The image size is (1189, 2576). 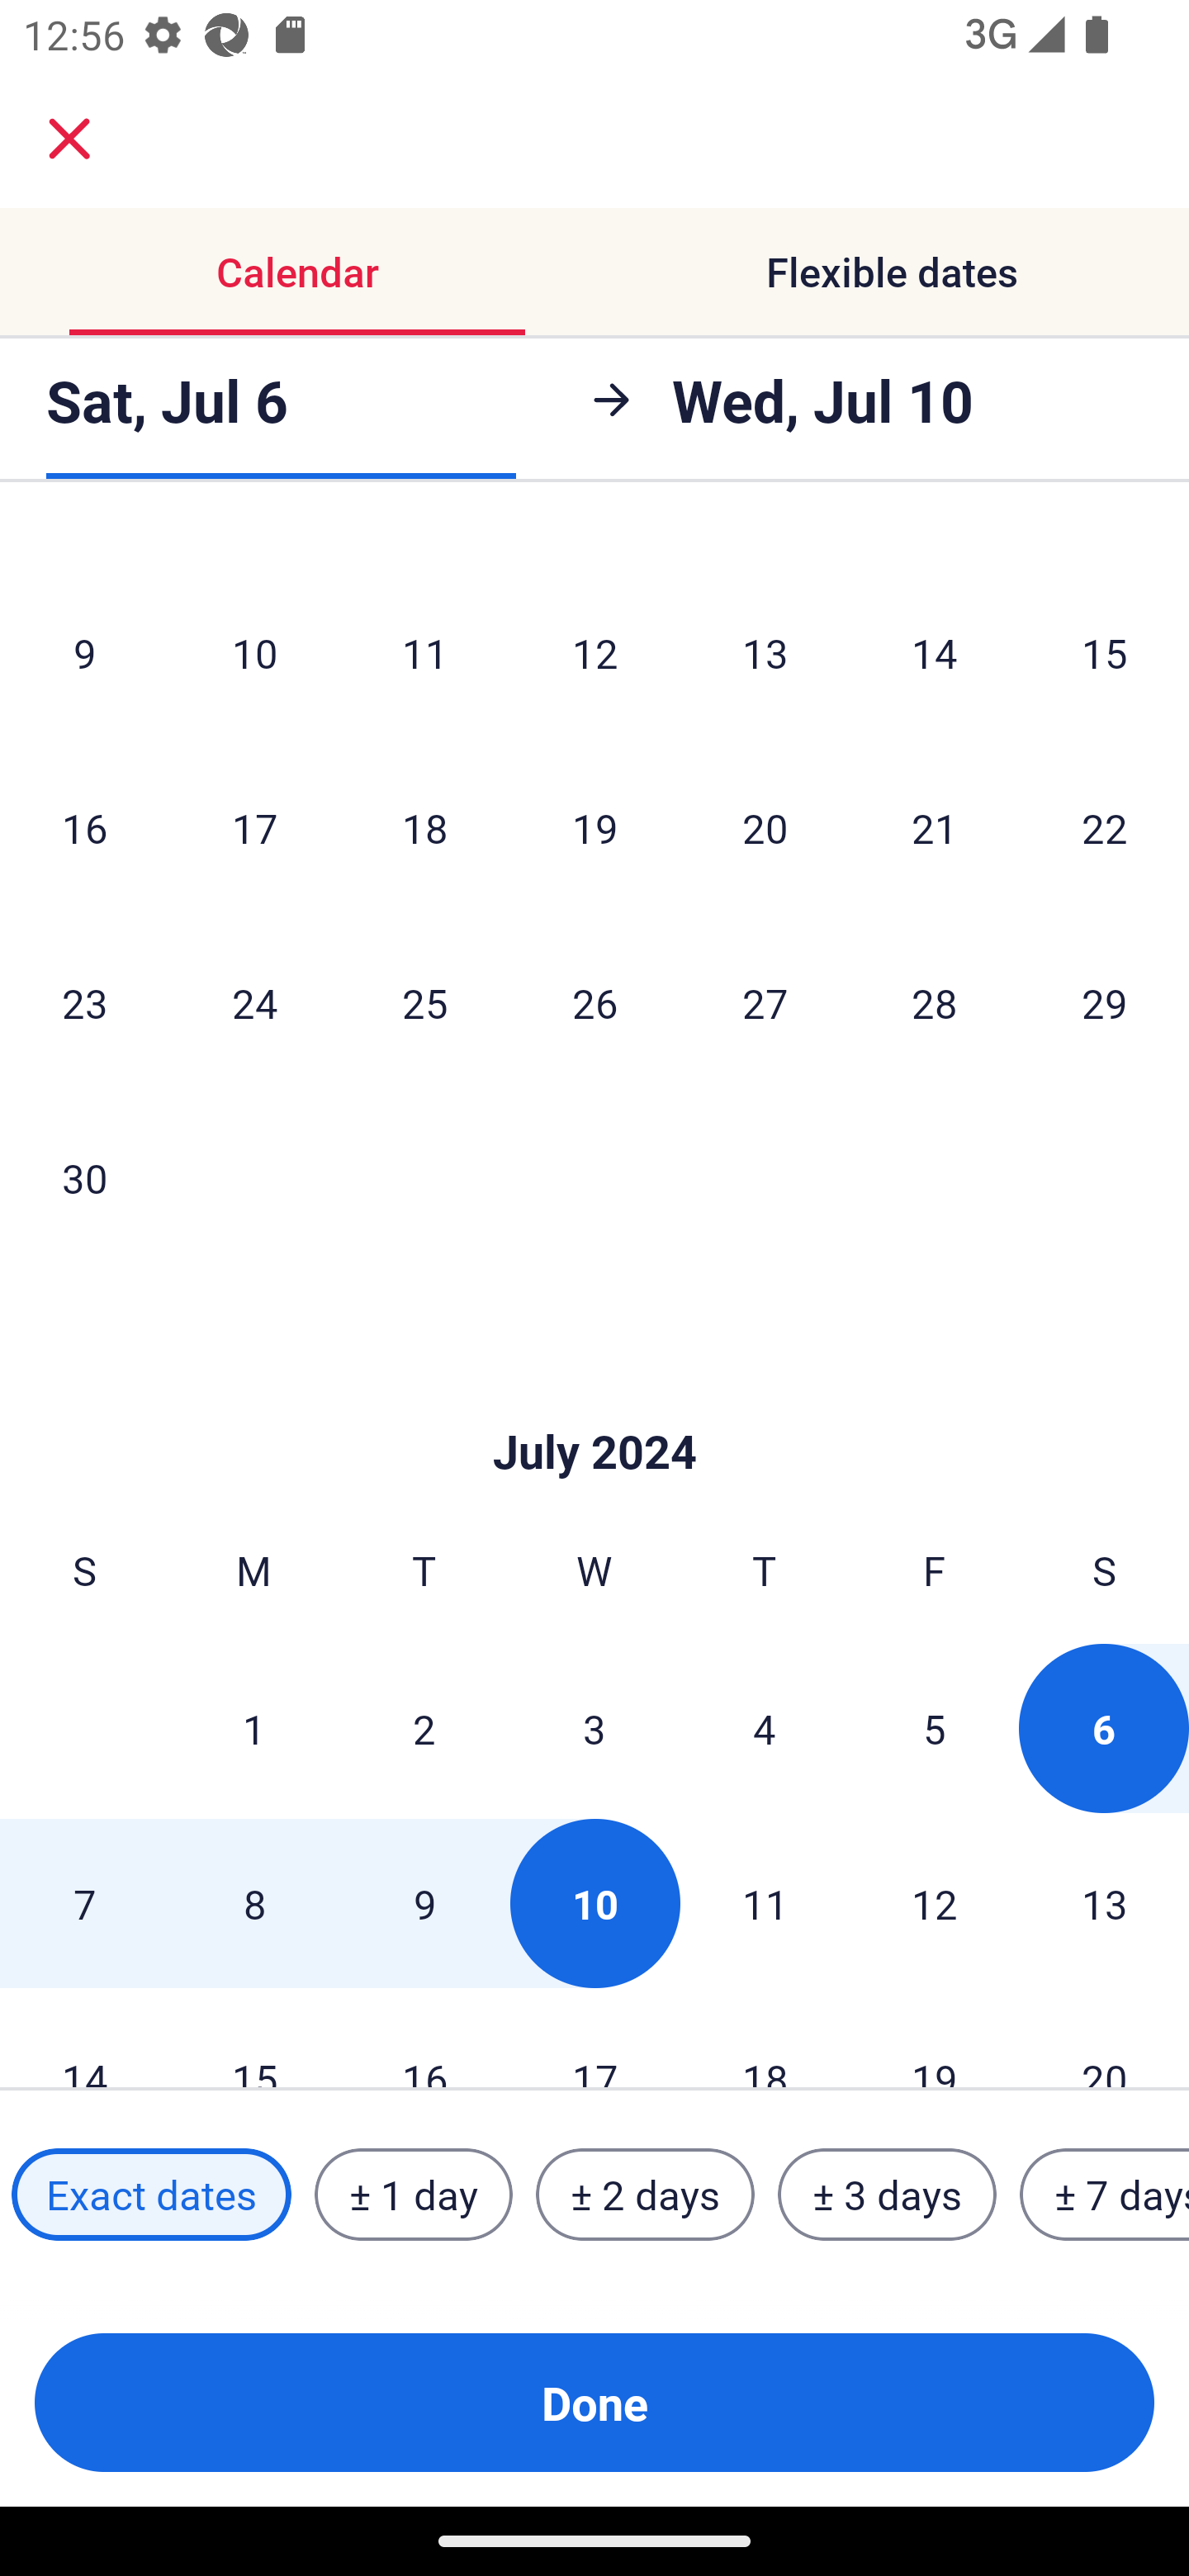 I want to click on 28 Friday, June 28, 2024, so click(x=935, y=1002).